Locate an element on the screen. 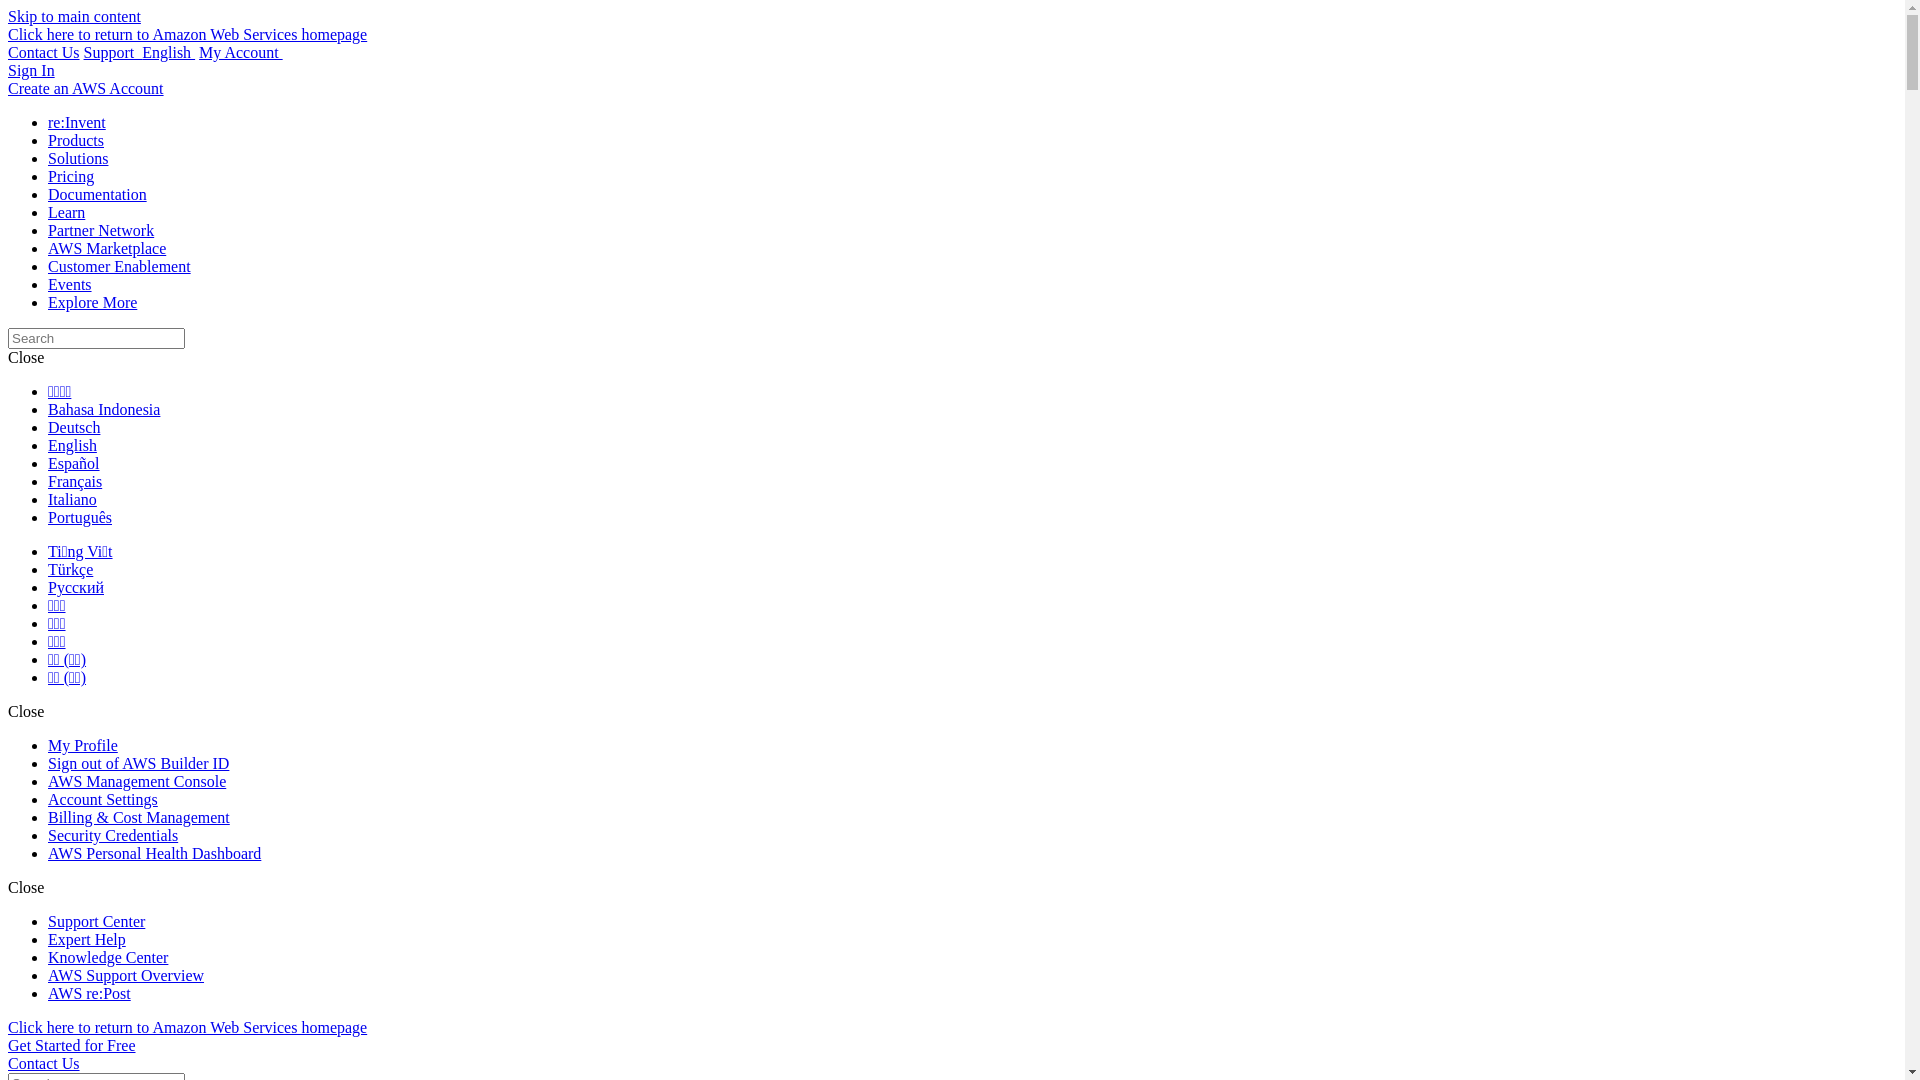 This screenshot has width=1920, height=1080. Close is located at coordinates (26, 712).